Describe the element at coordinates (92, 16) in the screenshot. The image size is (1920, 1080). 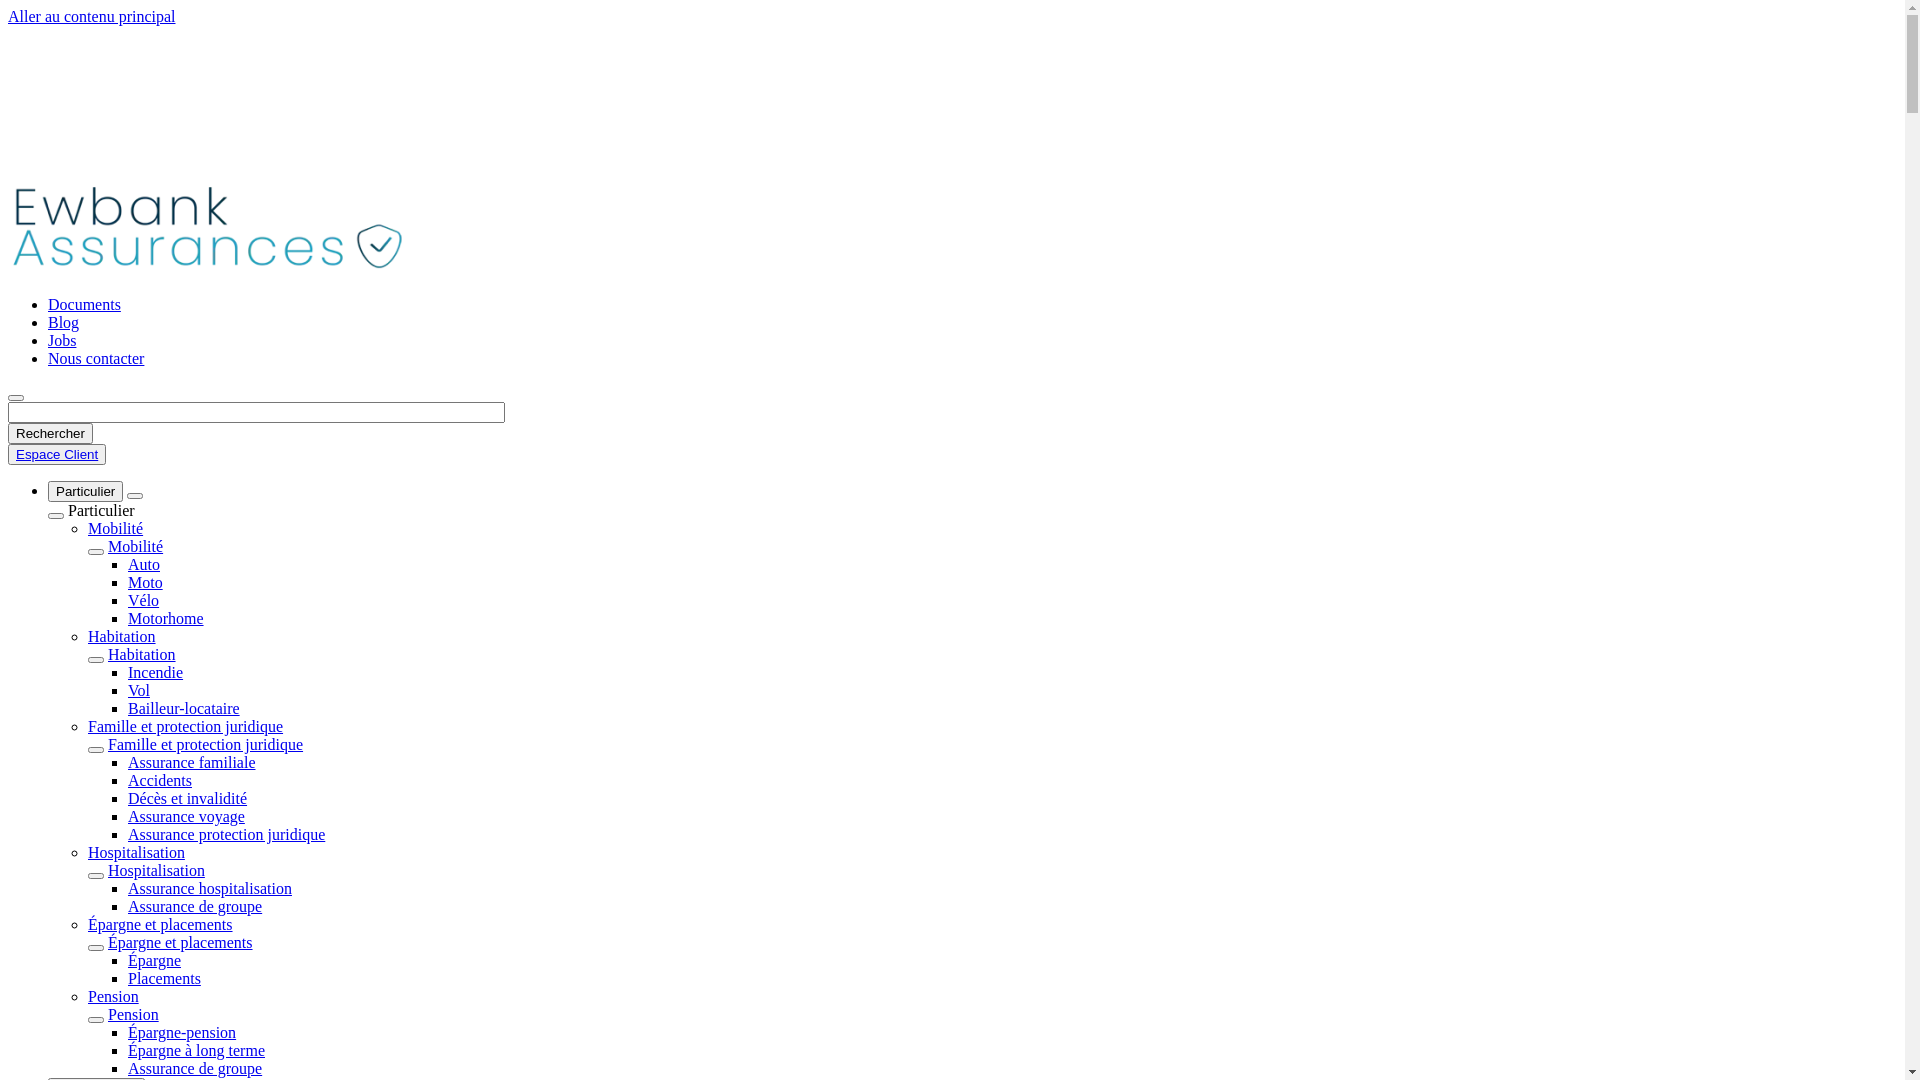
I see `Aller au contenu principal` at that location.